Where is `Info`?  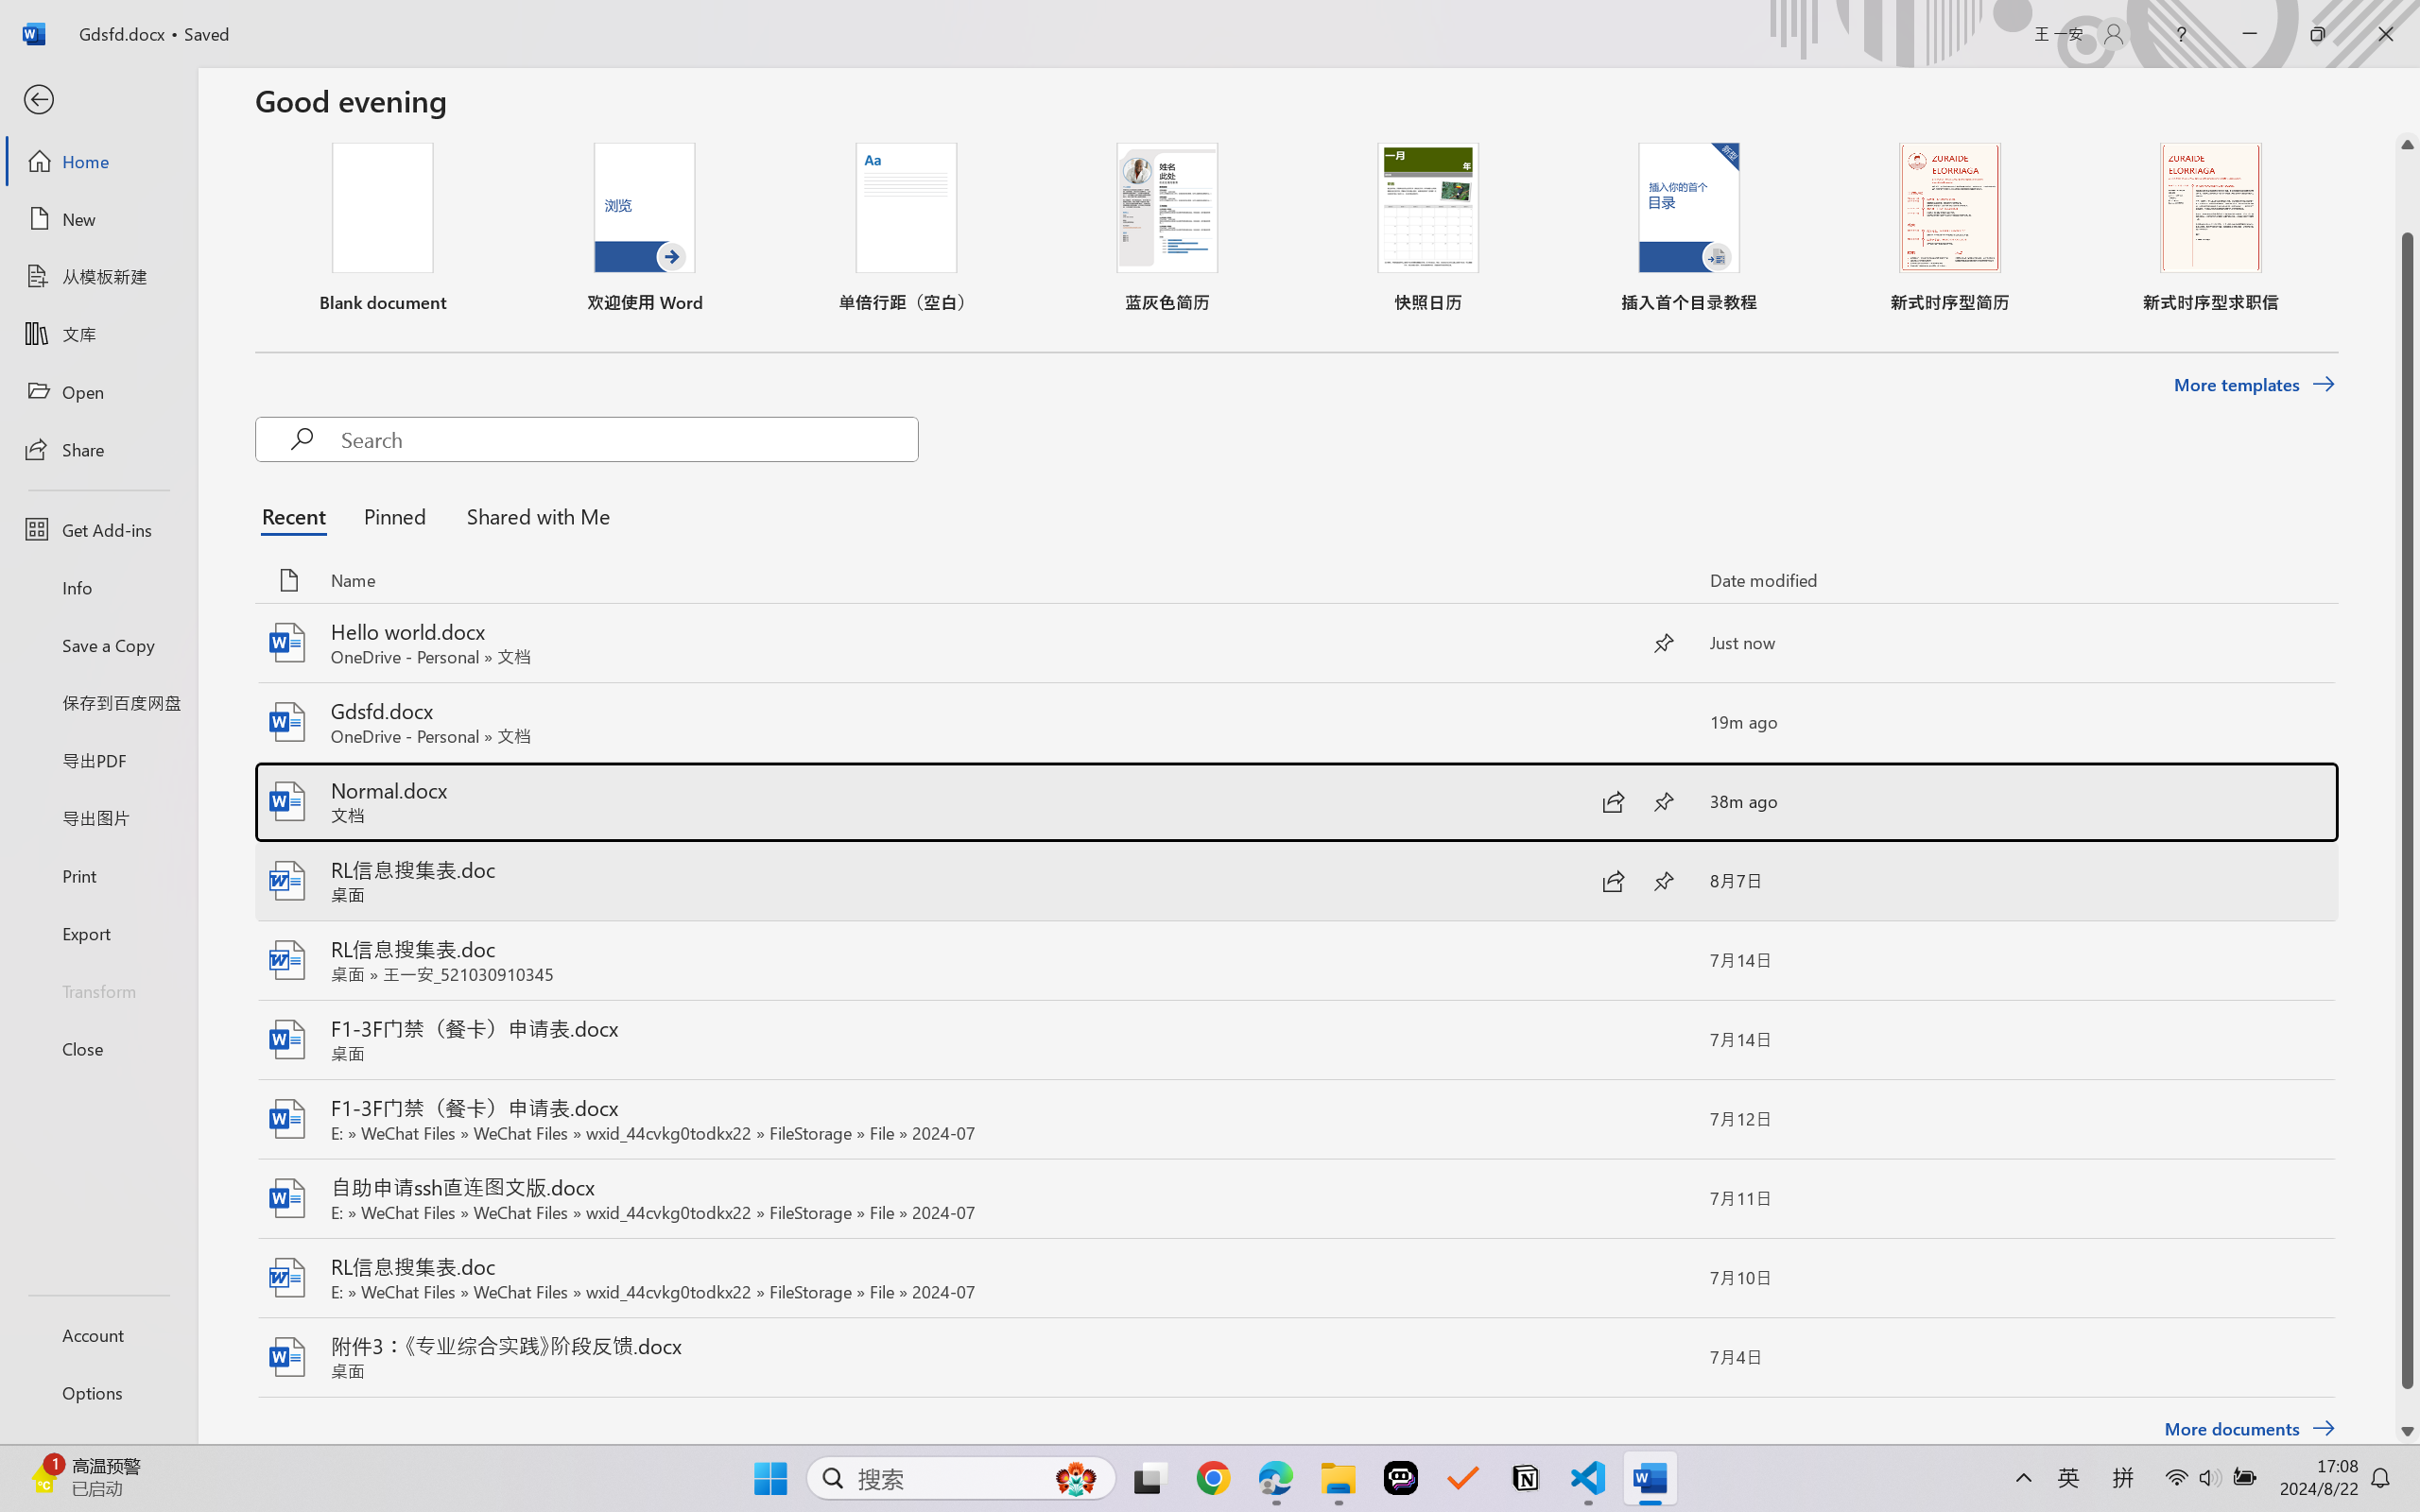 Info is located at coordinates (98, 587).